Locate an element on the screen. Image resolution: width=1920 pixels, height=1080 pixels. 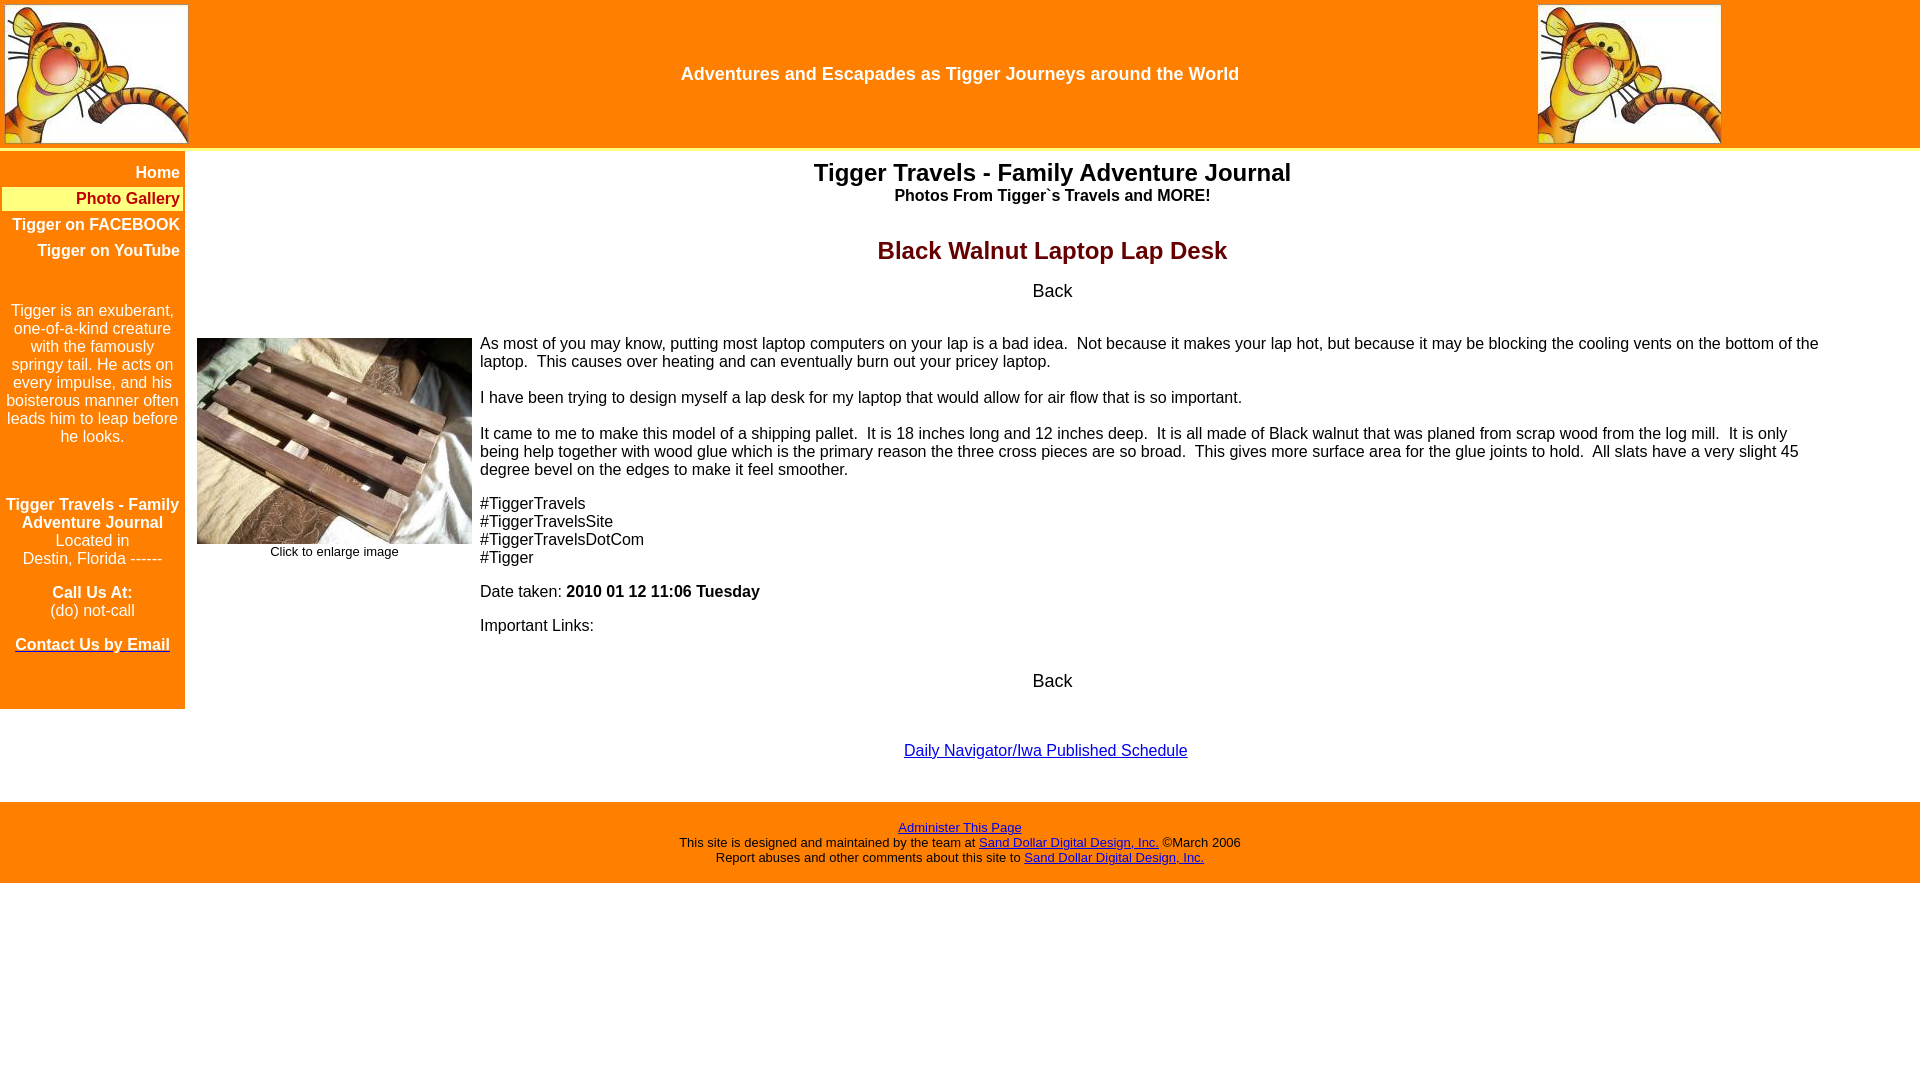
Sand Dollar Digital Design, Inc. is located at coordinates (1069, 842).